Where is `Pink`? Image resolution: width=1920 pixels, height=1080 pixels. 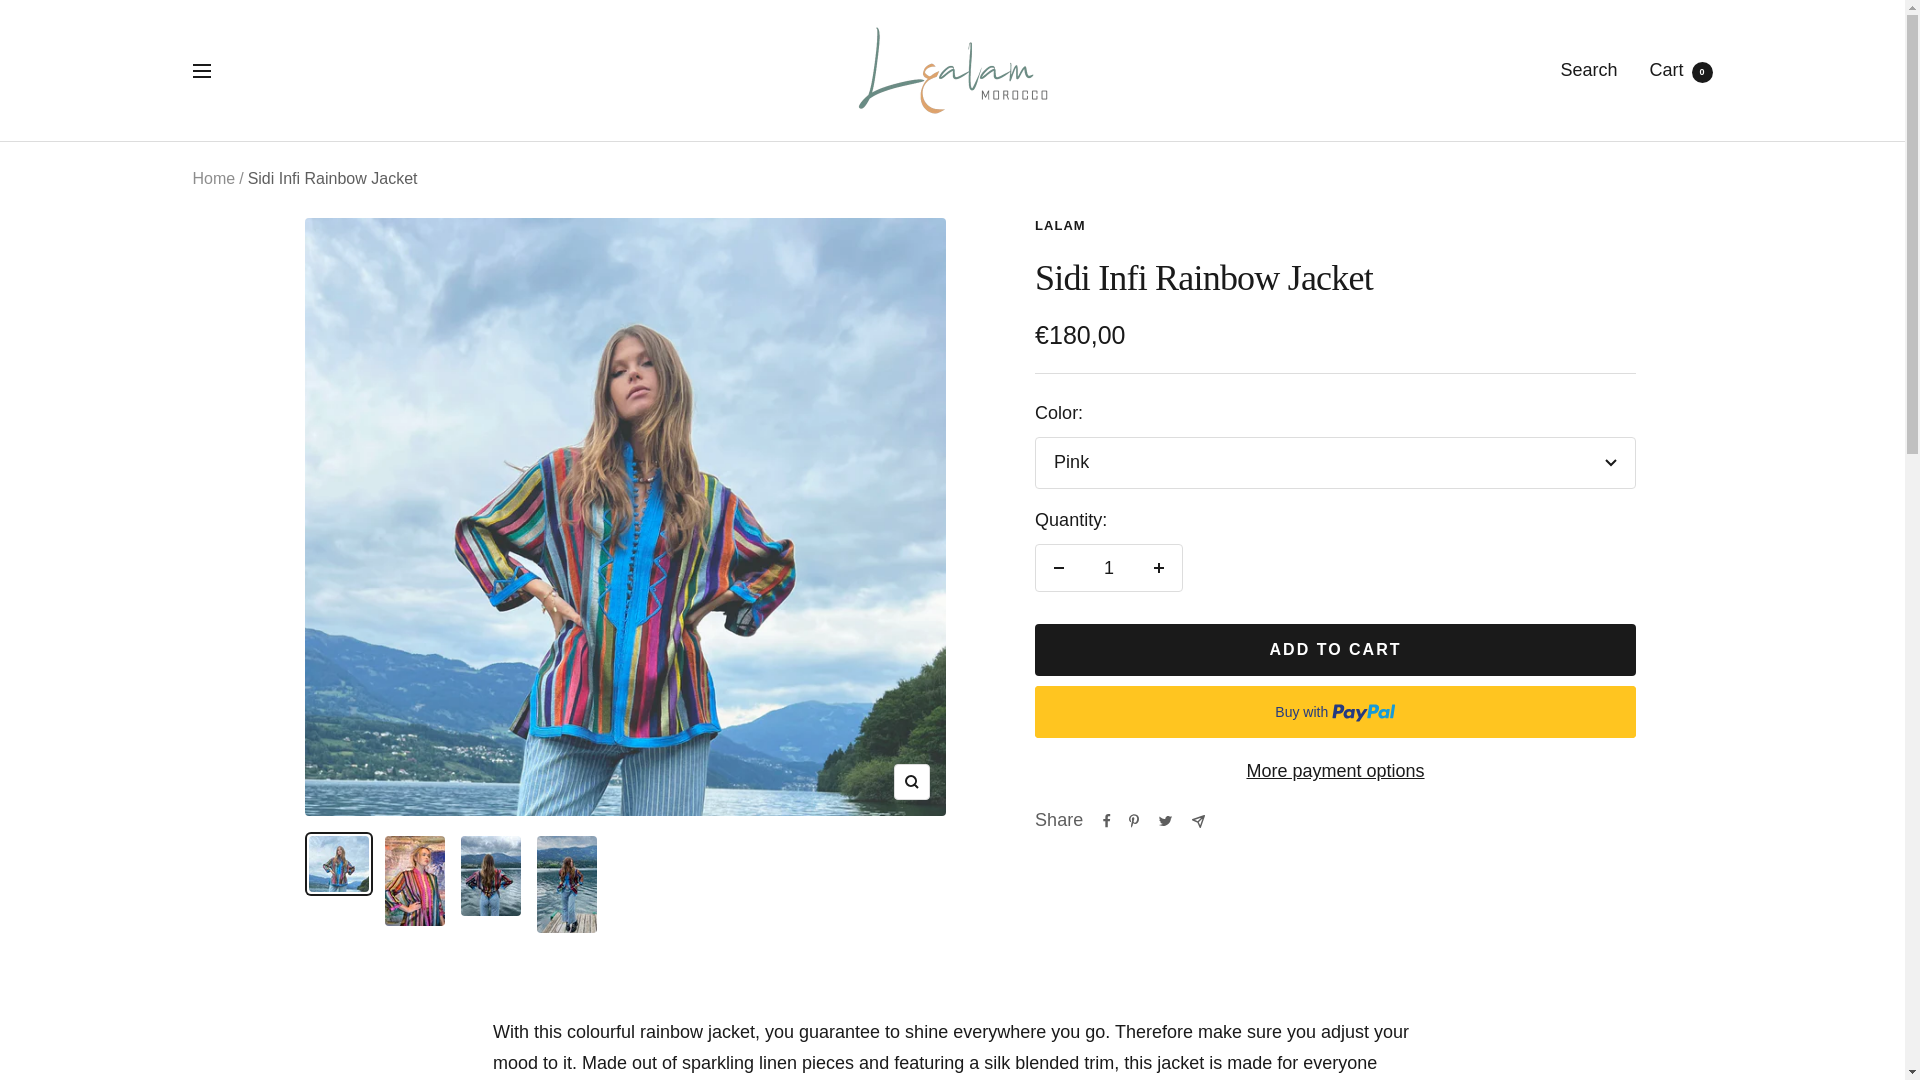
Pink is located at coordinates (1334, 520).